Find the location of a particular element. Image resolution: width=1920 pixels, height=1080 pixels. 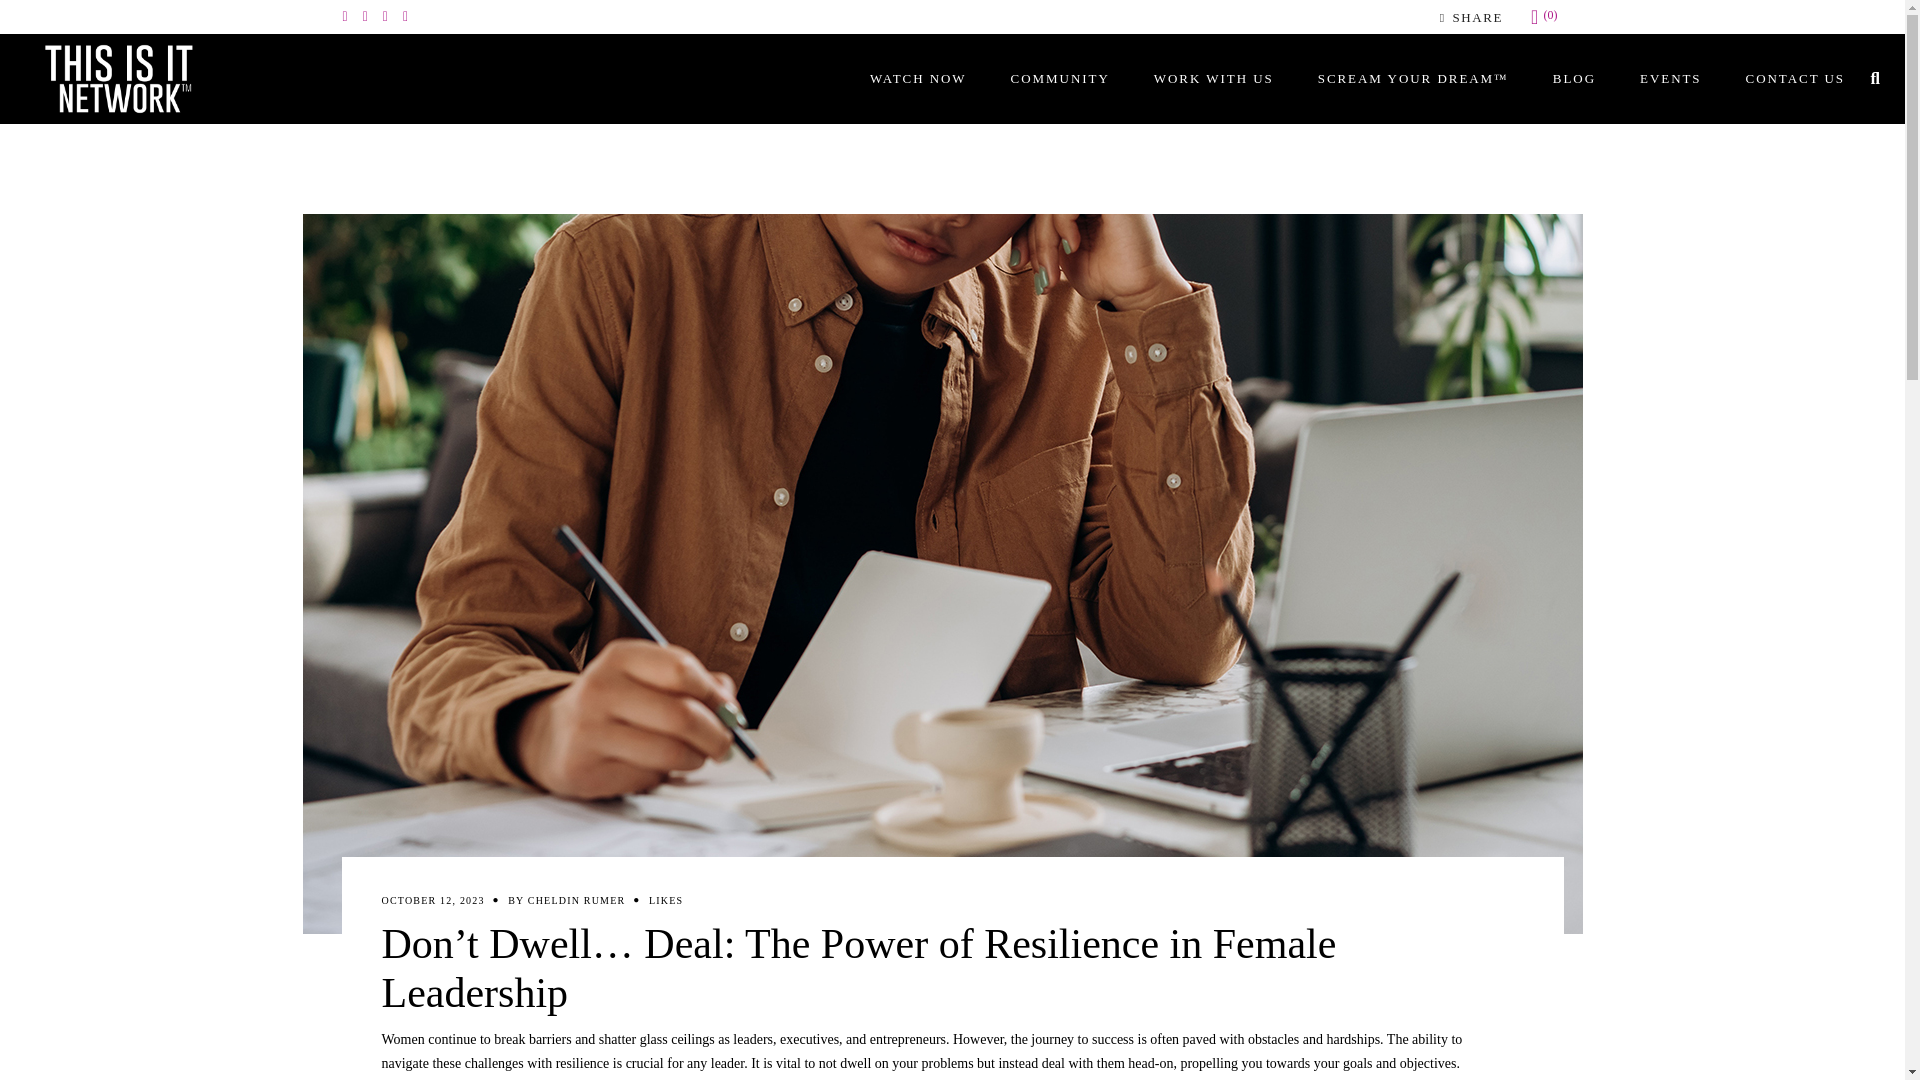

COMMUNITY is located at coordinates (1060, 78).